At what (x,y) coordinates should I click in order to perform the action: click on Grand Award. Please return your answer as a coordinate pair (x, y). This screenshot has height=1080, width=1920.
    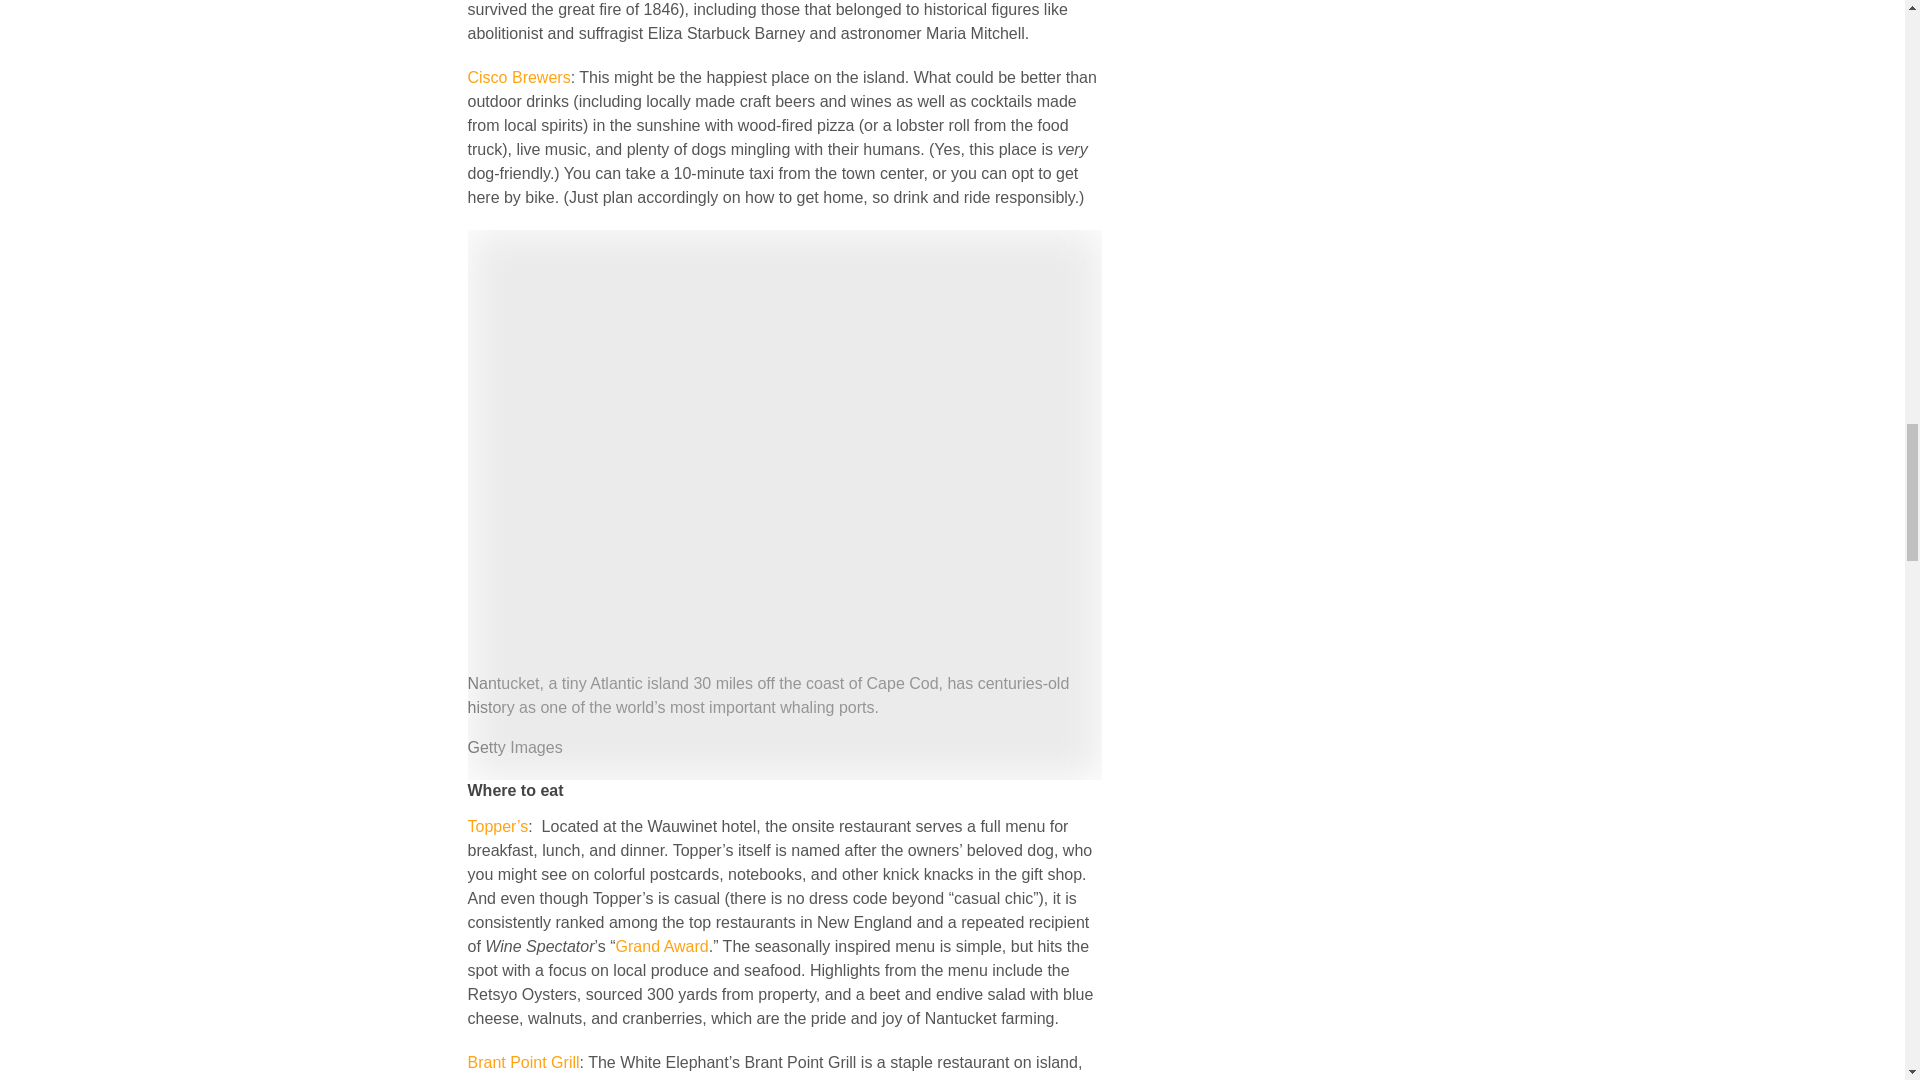
    Looking at the image, I should click on (662, 946).